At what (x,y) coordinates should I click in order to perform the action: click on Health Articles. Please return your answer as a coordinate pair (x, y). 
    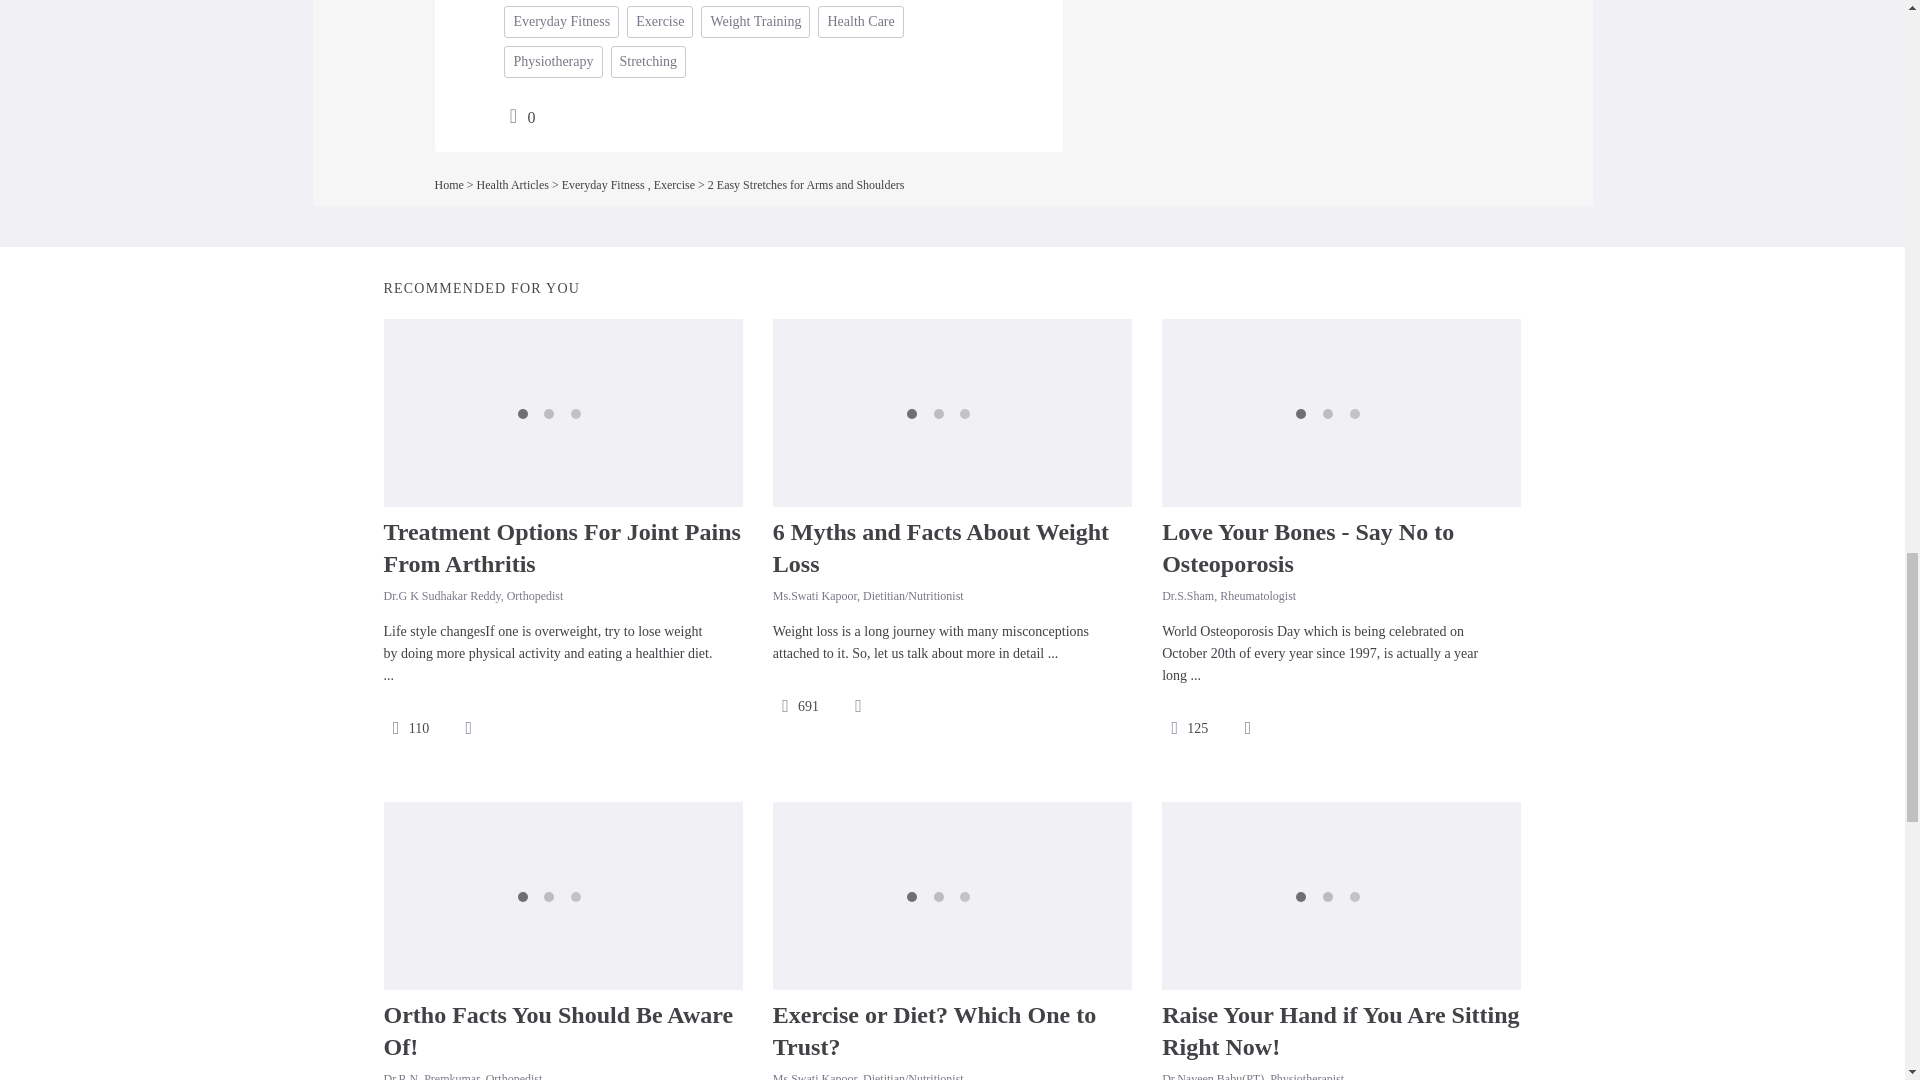
    Looking at the image, I should click on (512, 185).